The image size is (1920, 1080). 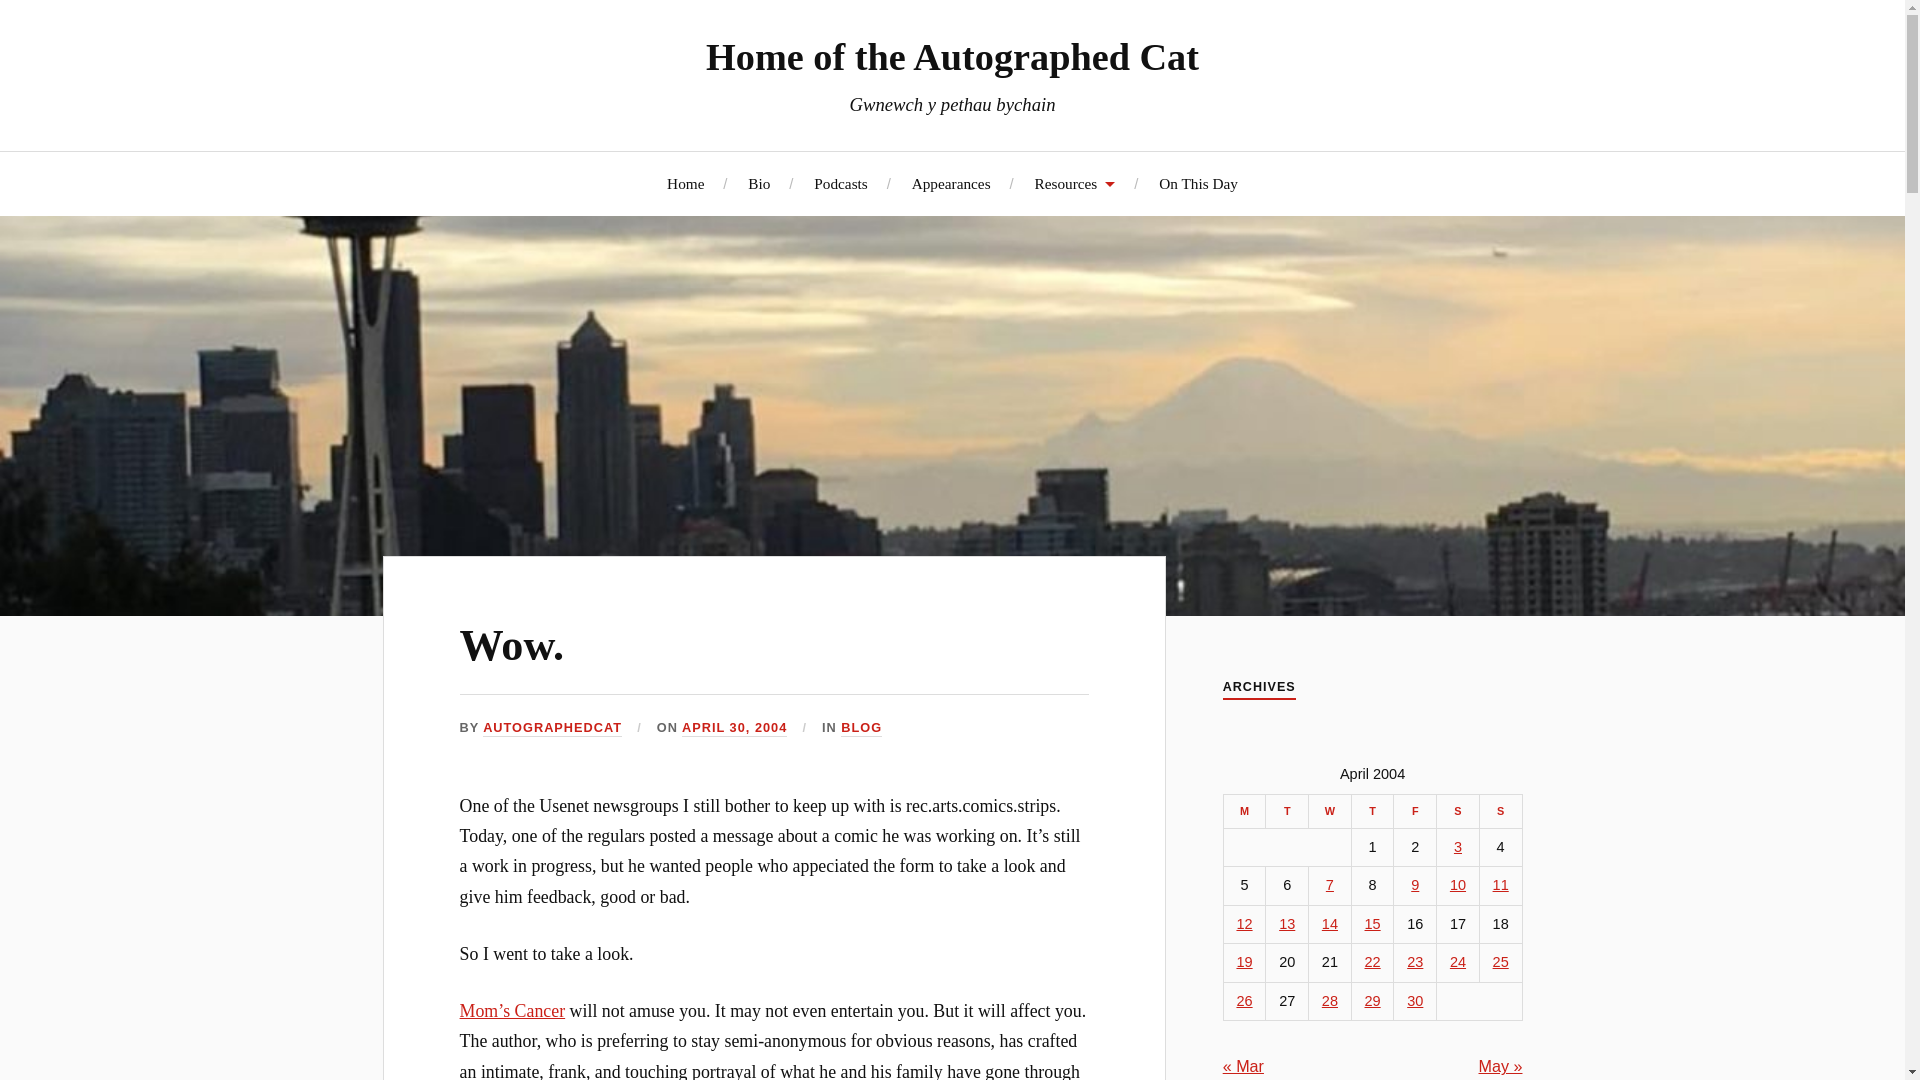 I want to click on Sunday, so click(x=1500, y=810).